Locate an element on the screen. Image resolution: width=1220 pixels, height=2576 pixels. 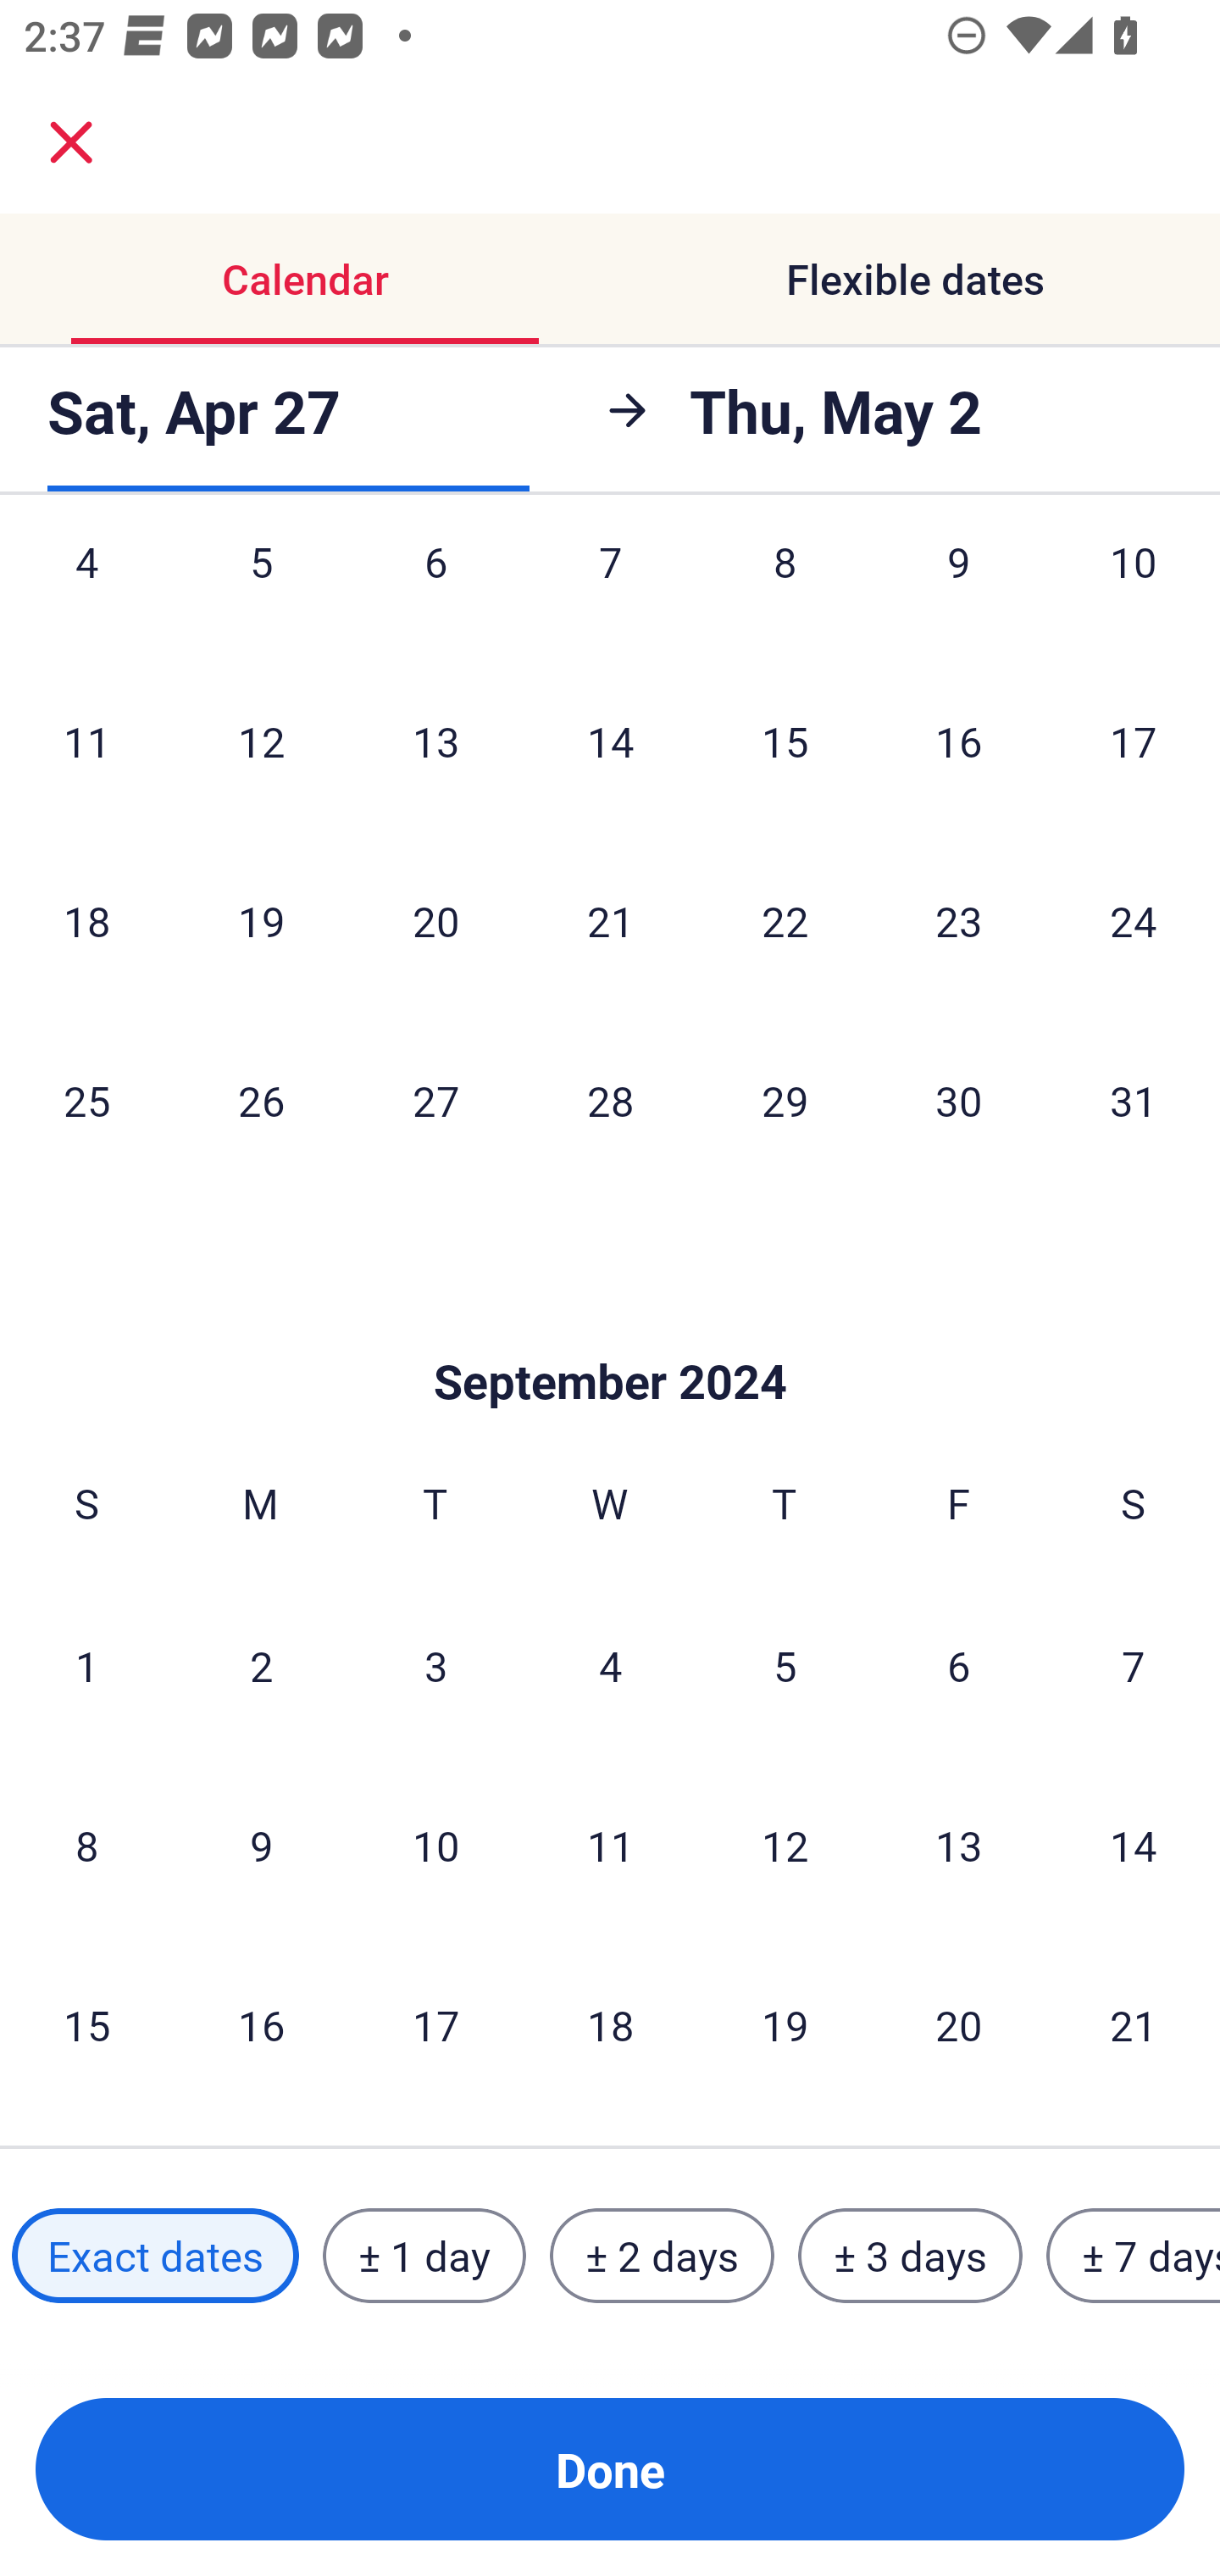
10 Saturday, August 10, 2024 is located at coordinates (1134, 597).